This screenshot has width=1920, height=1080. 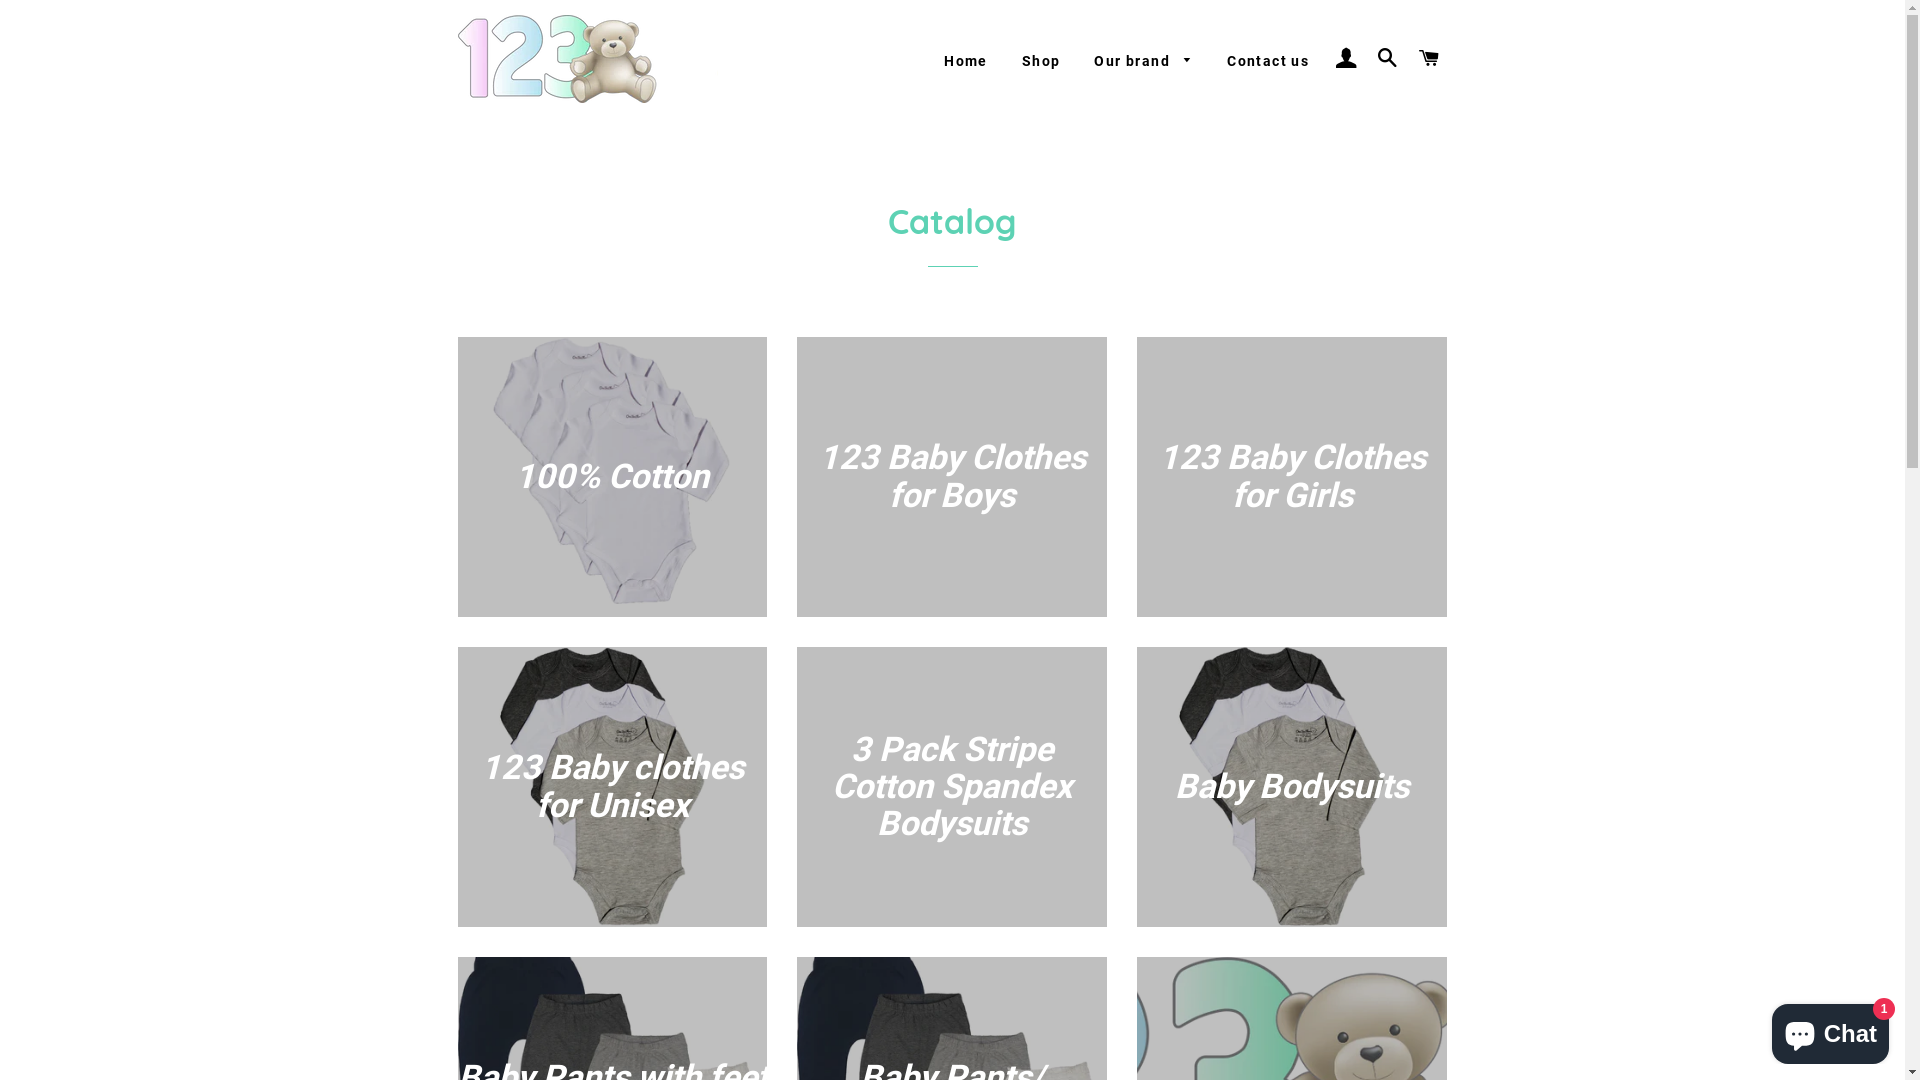 What do you see at coordinates (1292, 477) in the screenshot?
I see `123 Baby Clothes for Girls` at bounding box center [1292, 477].